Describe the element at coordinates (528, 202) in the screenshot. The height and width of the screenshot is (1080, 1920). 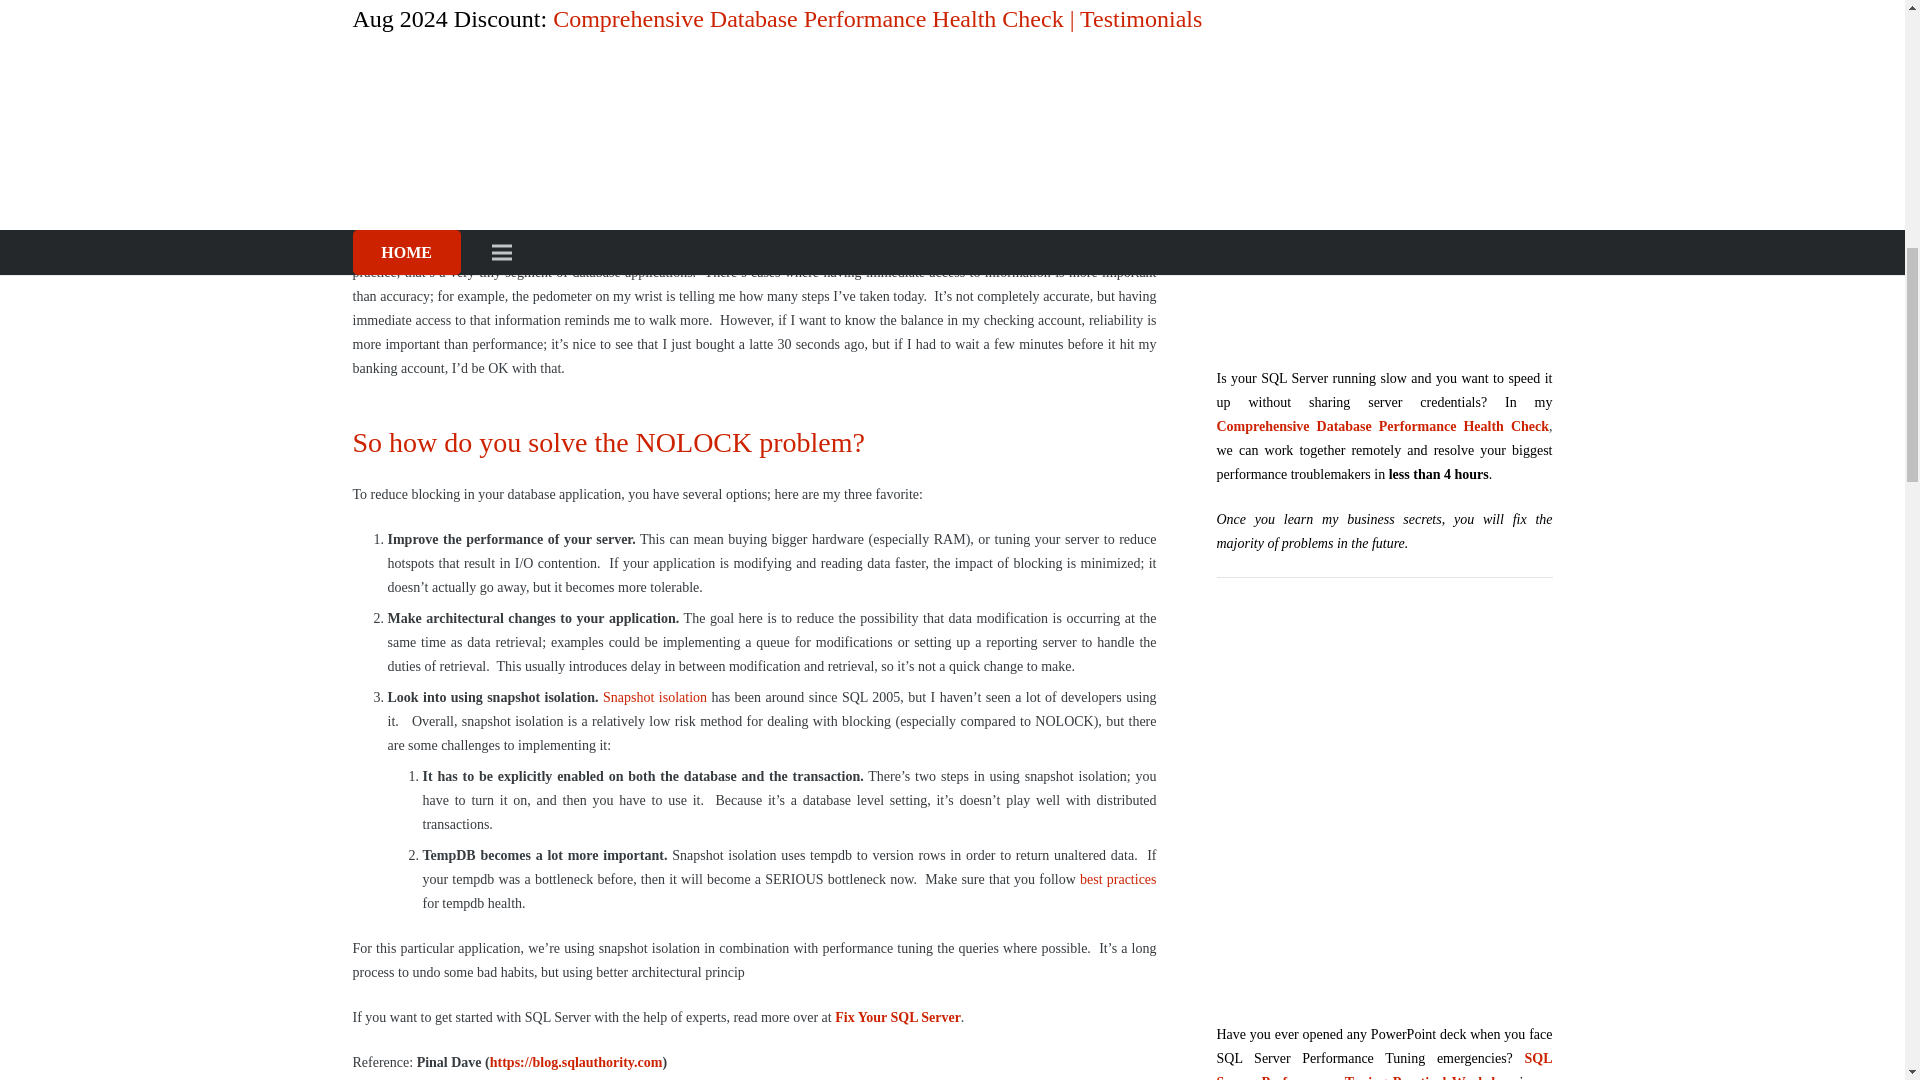
I see `you can miss previously committed rows` at that location.